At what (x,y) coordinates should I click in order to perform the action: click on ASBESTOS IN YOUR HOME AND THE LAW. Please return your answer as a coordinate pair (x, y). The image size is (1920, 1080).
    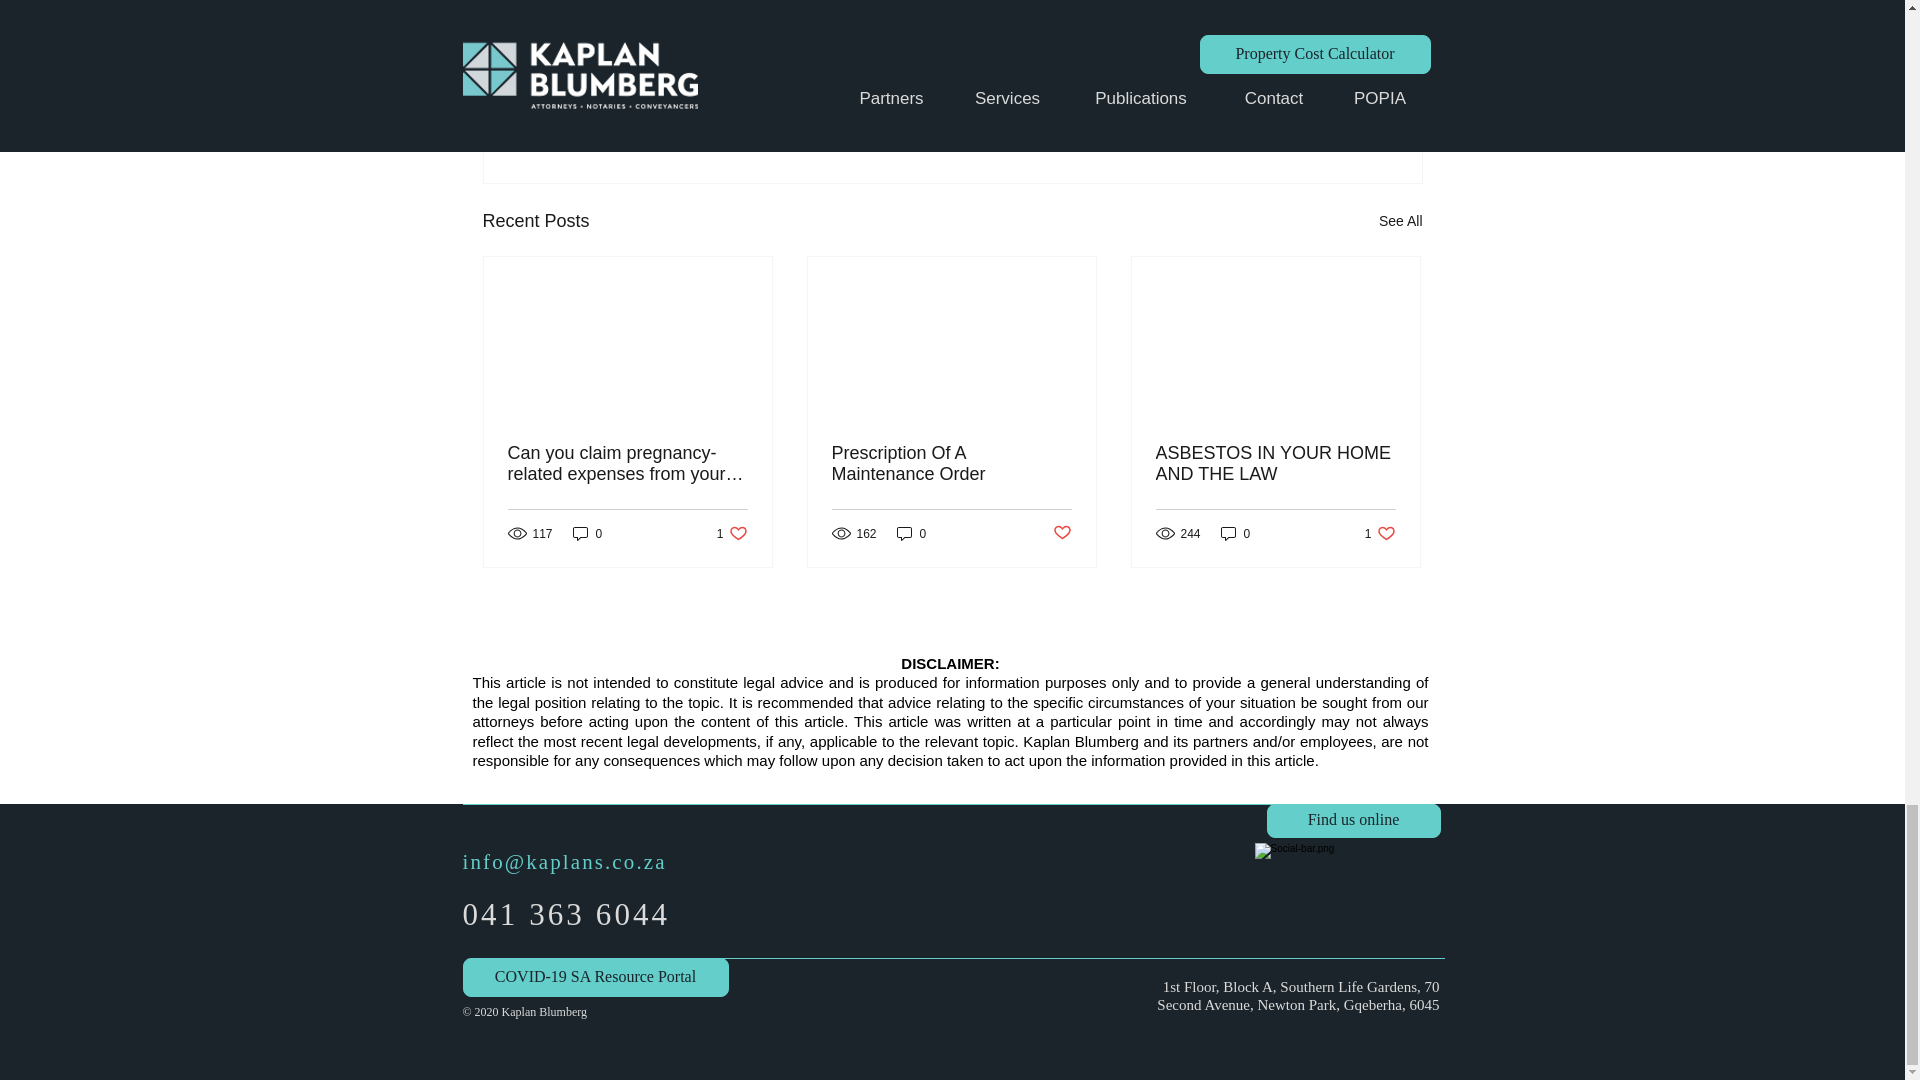
    Looking at the image, I should click on (1312, 112).